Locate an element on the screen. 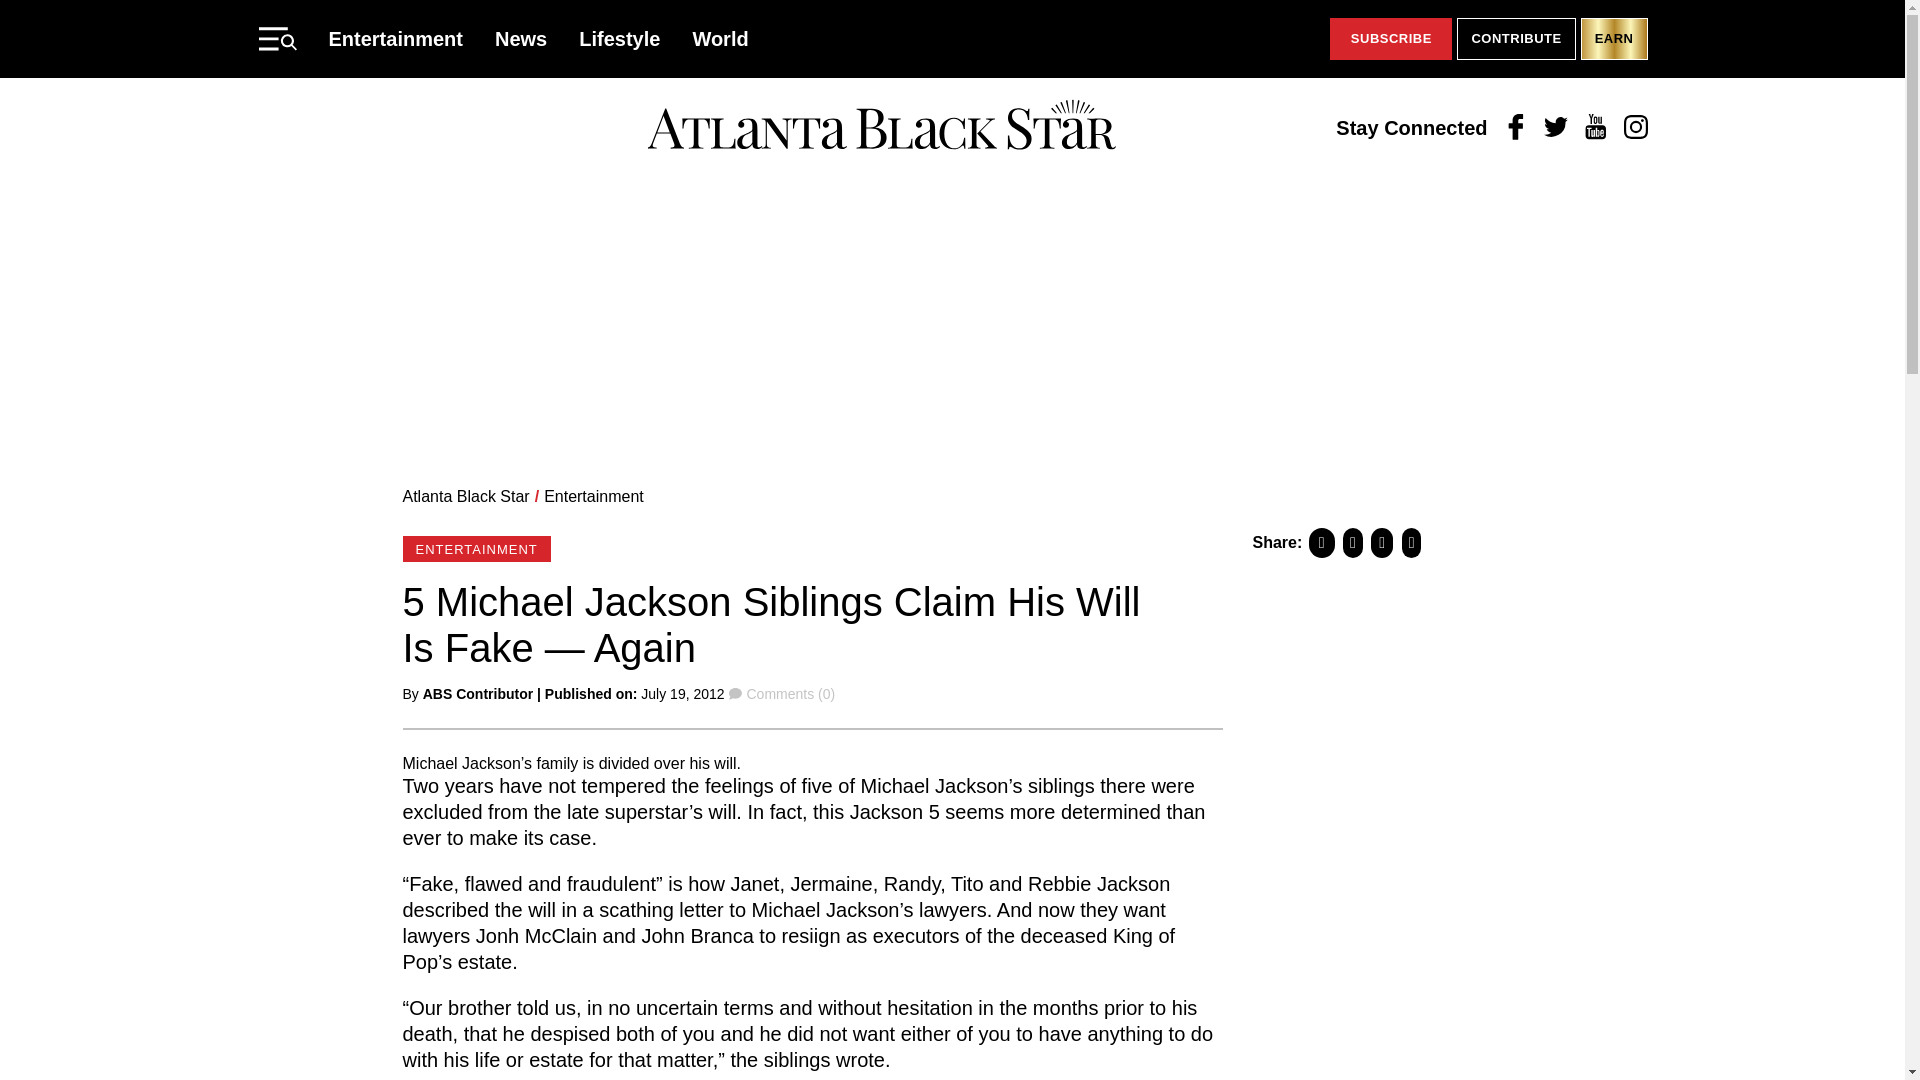 This screenshot has width=1920, height=1080. CONTRIBUTE is located at coordinates (1516, 39).